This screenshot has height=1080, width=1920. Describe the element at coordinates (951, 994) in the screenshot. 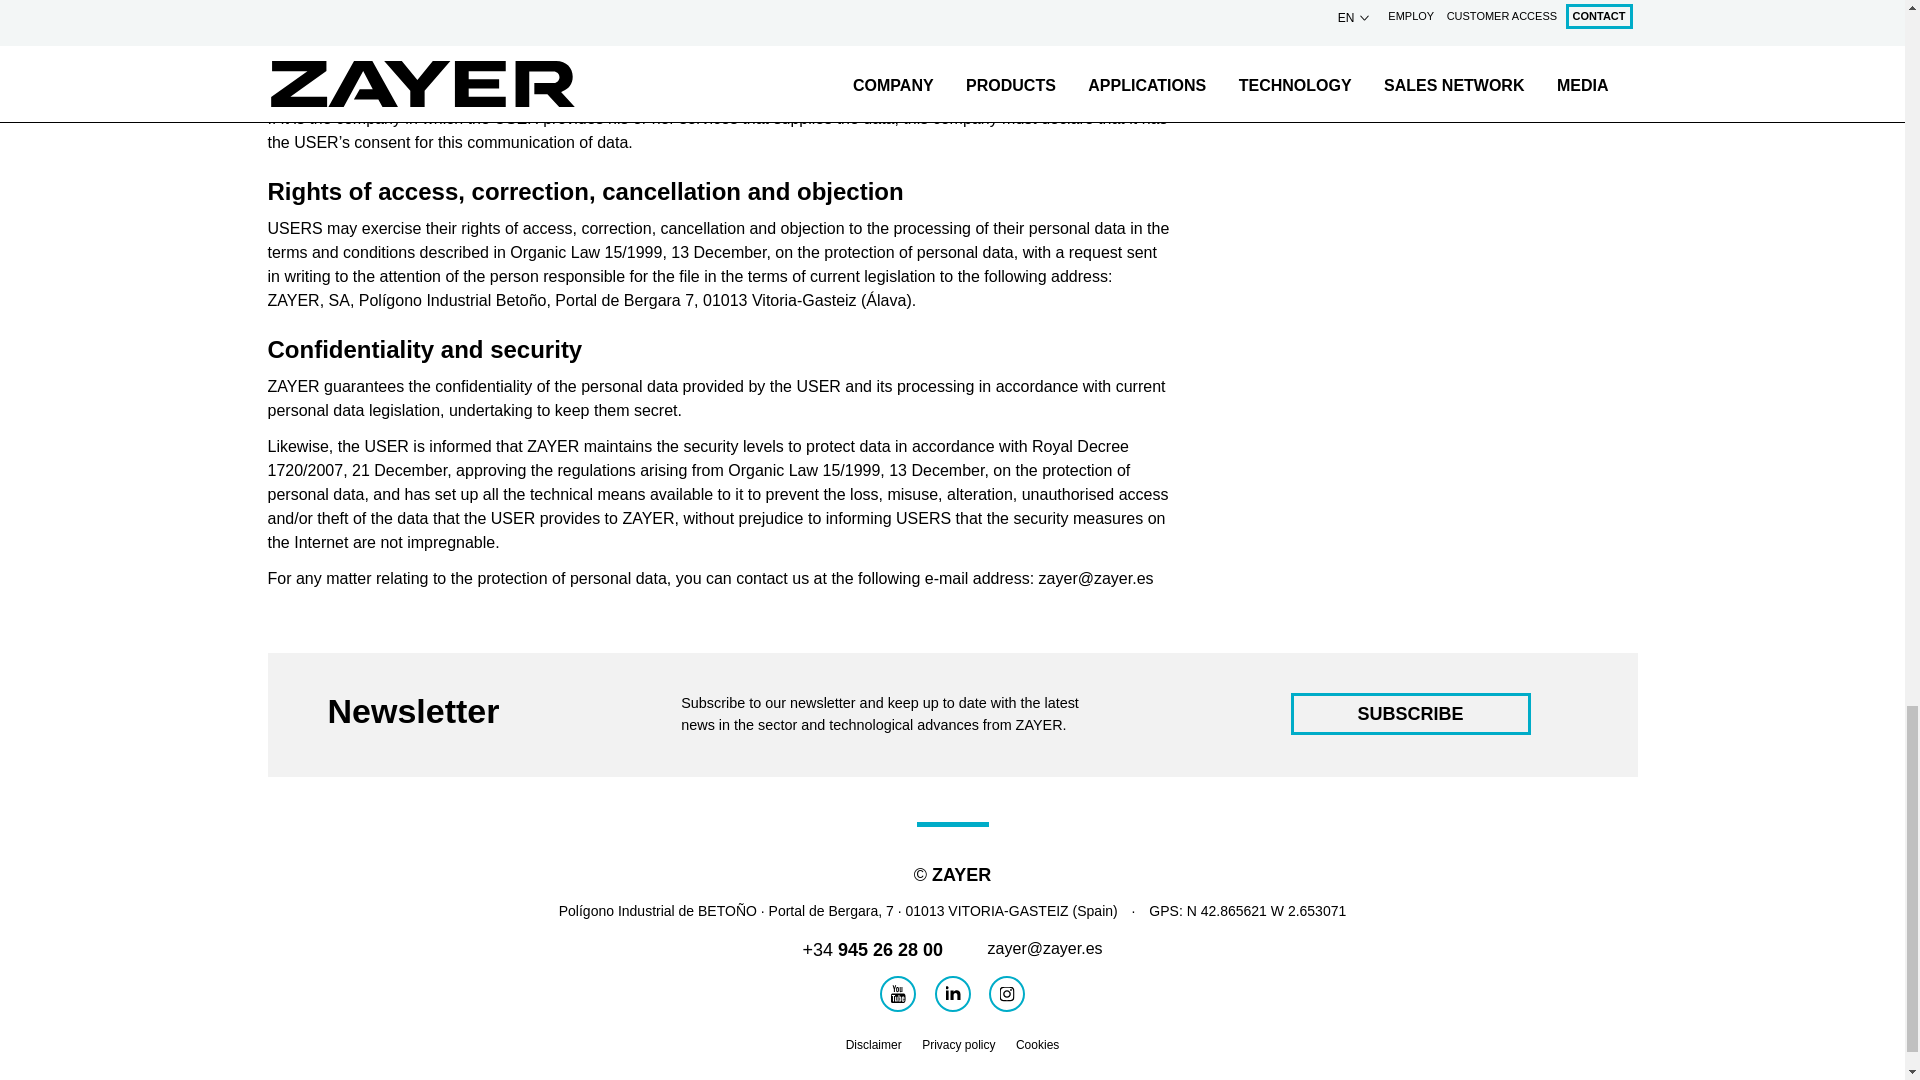

I see `Linkedin` at that location.